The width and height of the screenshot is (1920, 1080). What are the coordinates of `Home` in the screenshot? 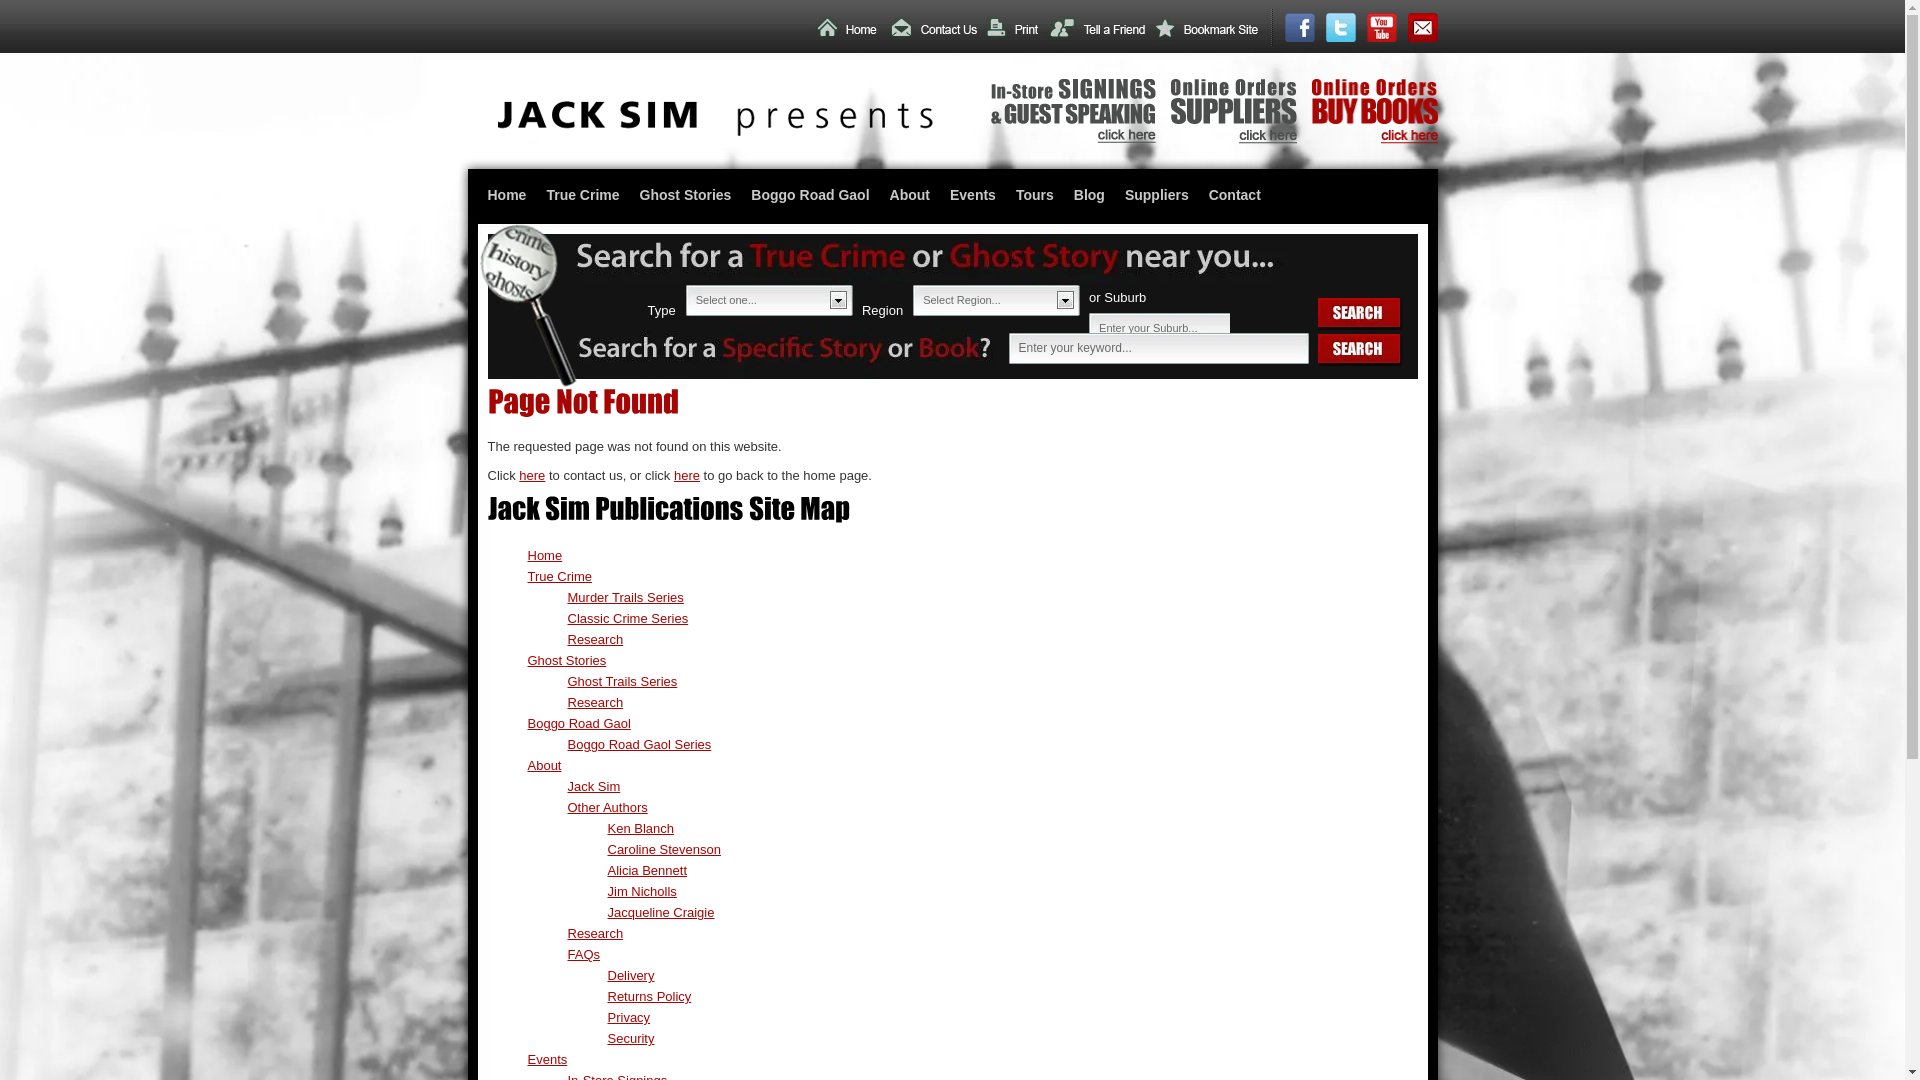 It's located at (508, 196).